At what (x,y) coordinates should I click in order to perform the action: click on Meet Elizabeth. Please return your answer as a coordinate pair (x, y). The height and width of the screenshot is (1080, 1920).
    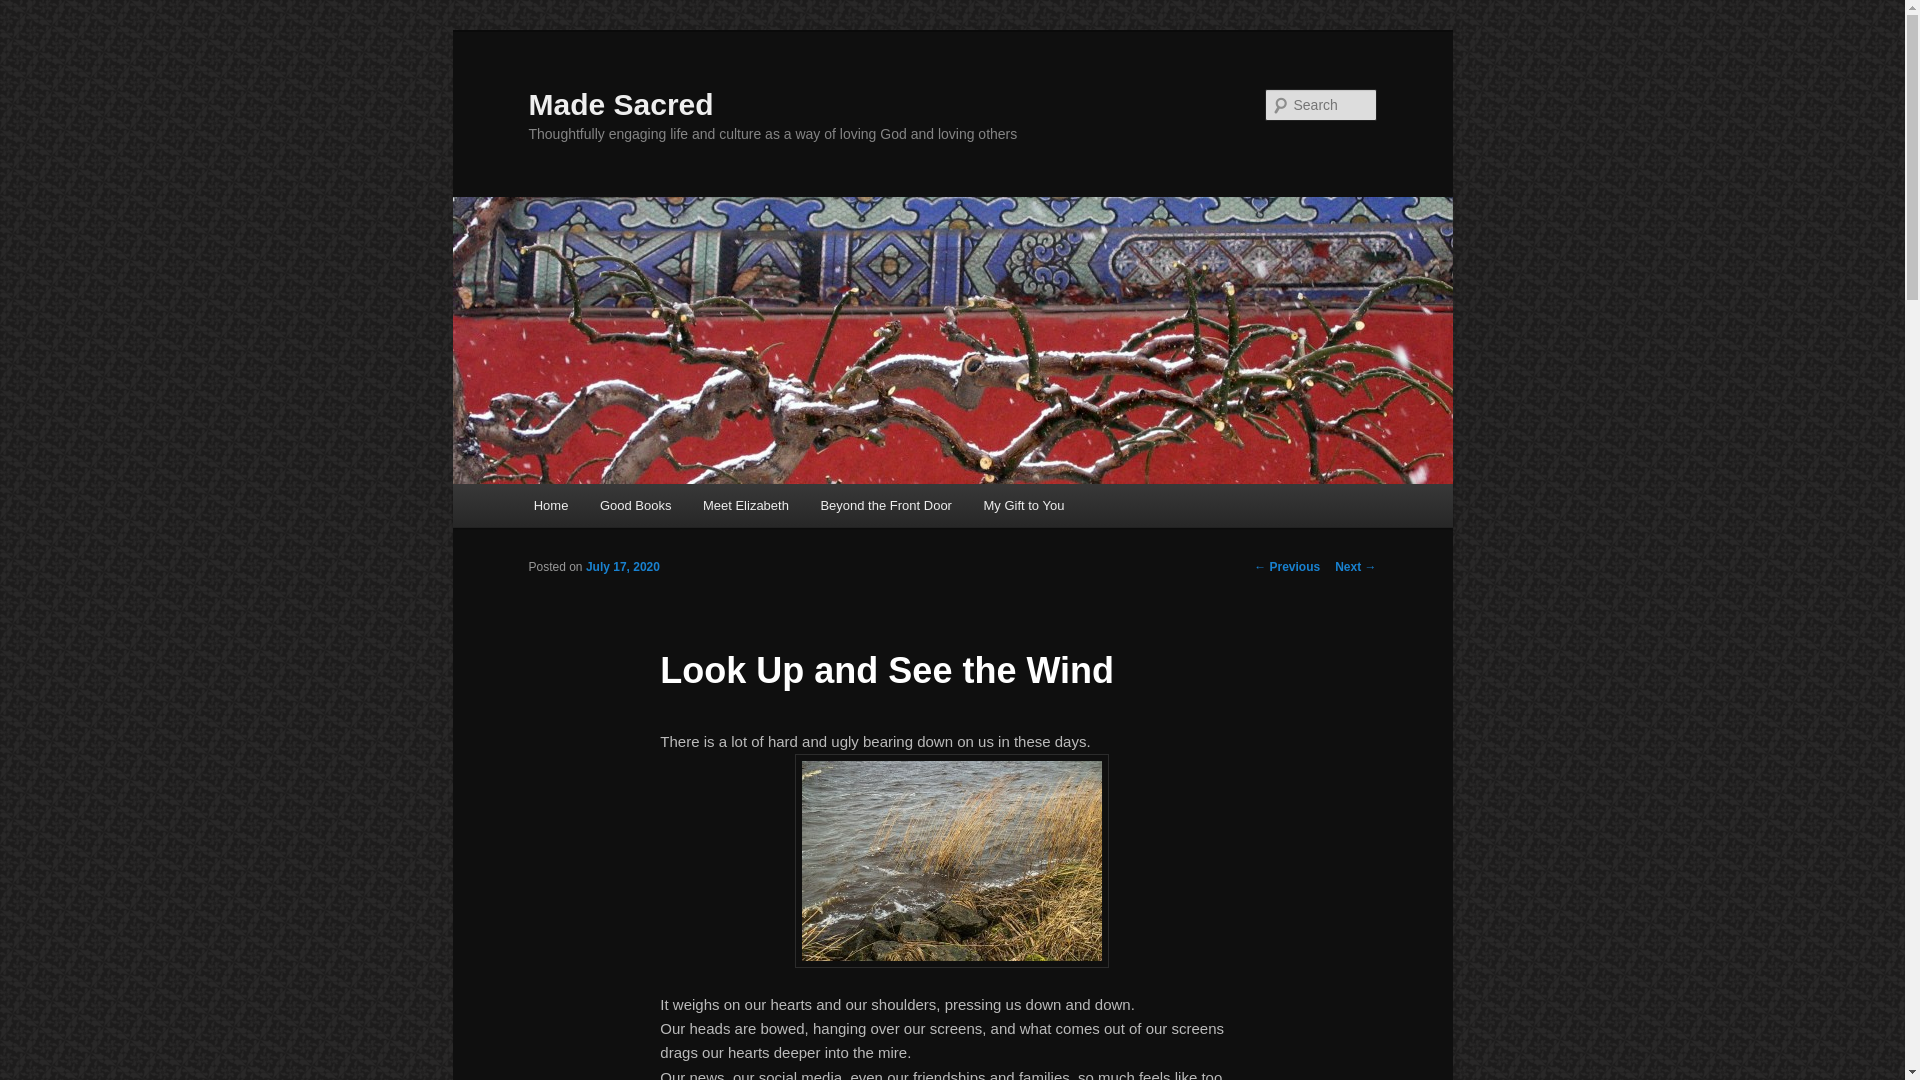
    Looking at the image, I should click on (746, 505).